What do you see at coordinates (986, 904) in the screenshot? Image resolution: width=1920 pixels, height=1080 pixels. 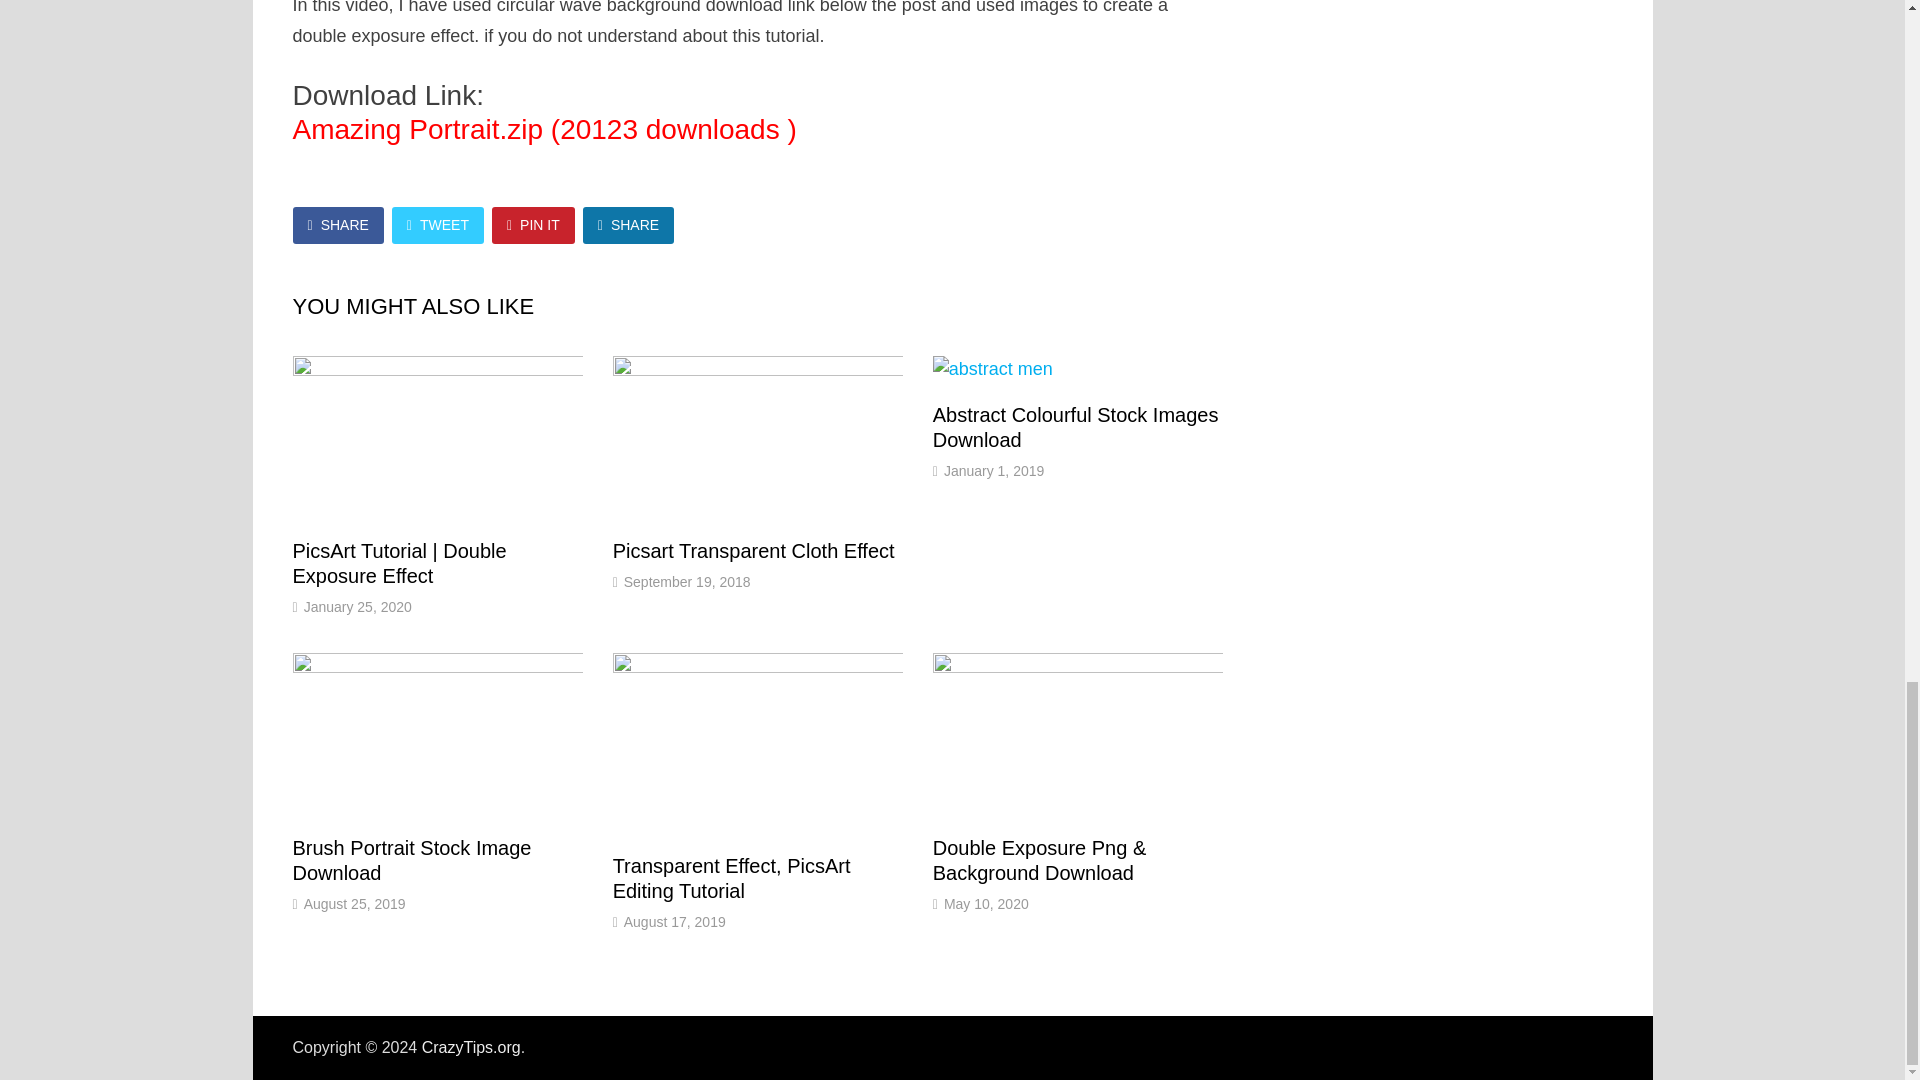 I see `May 10, 2020` at bounding box center [986, 904].